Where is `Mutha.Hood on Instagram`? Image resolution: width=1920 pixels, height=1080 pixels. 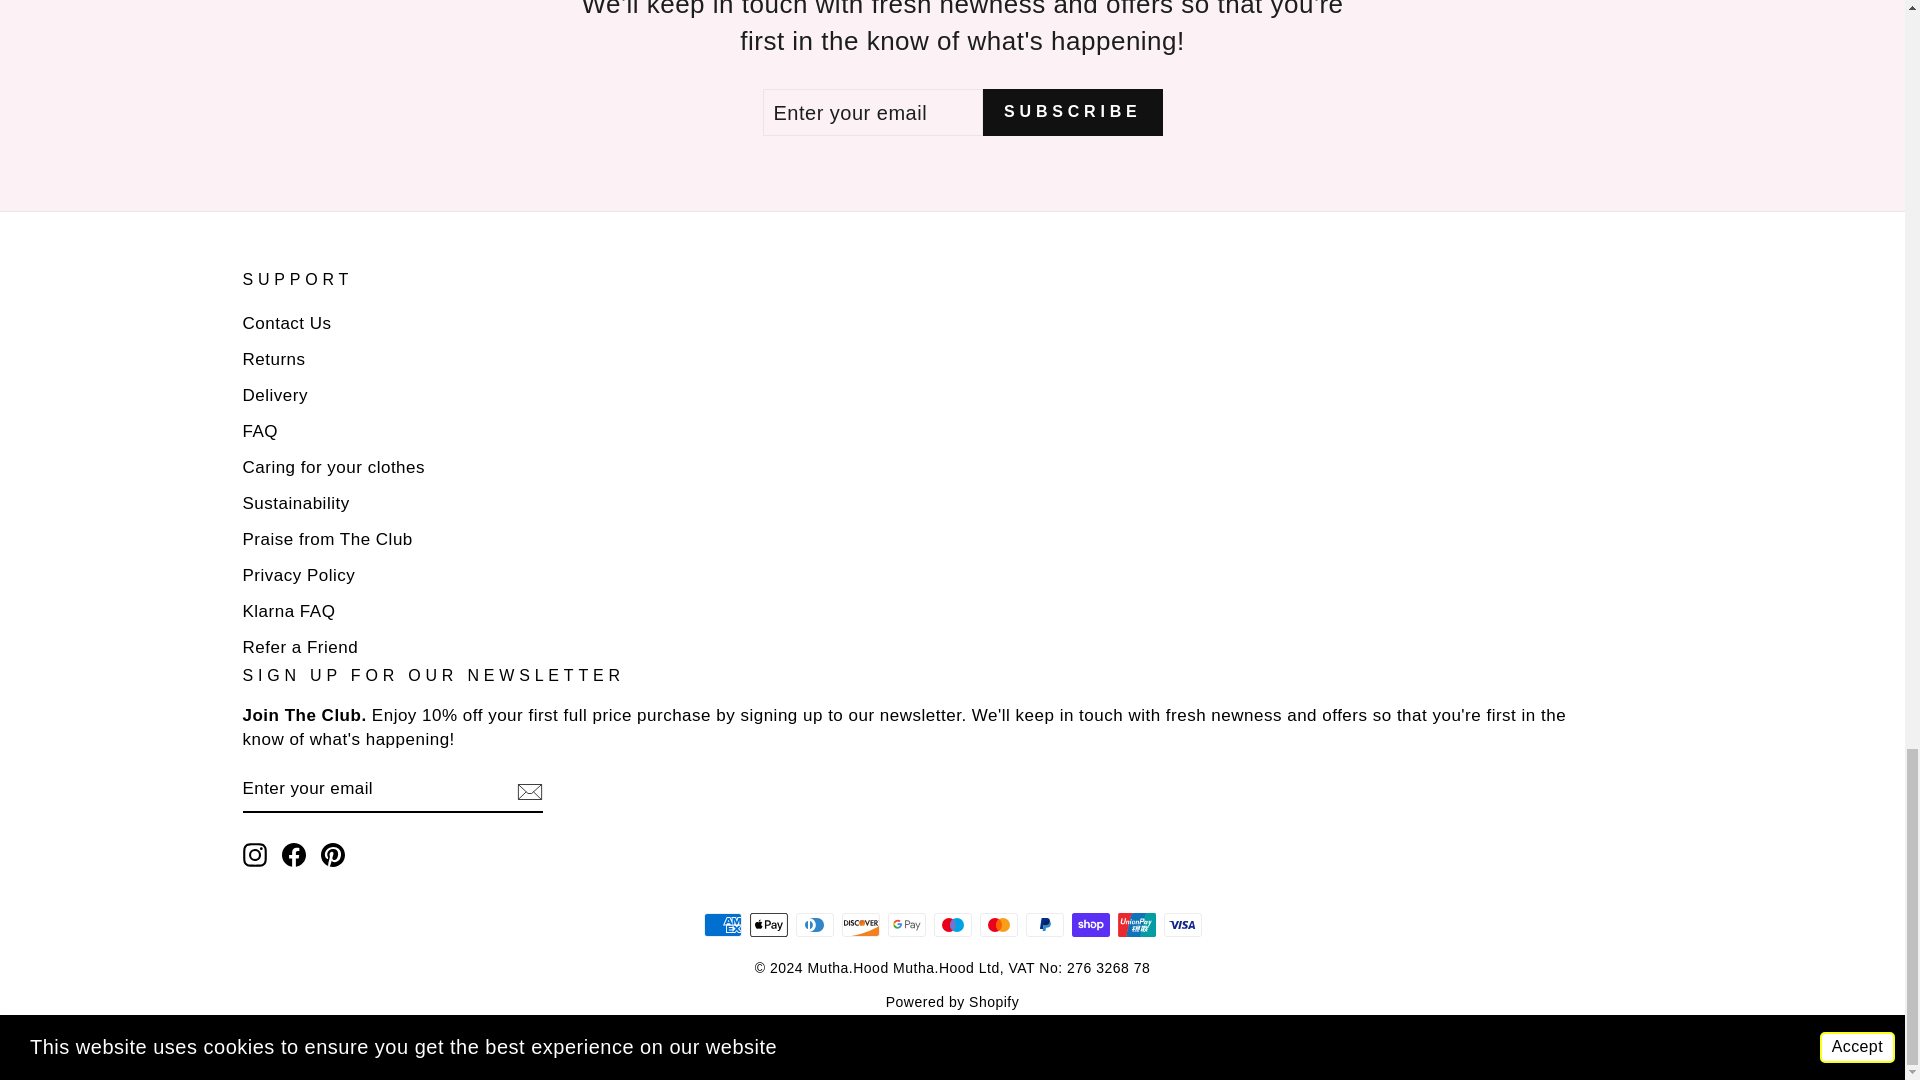 Mutha.Hood on Instagram is located at coordinates (254, 856).